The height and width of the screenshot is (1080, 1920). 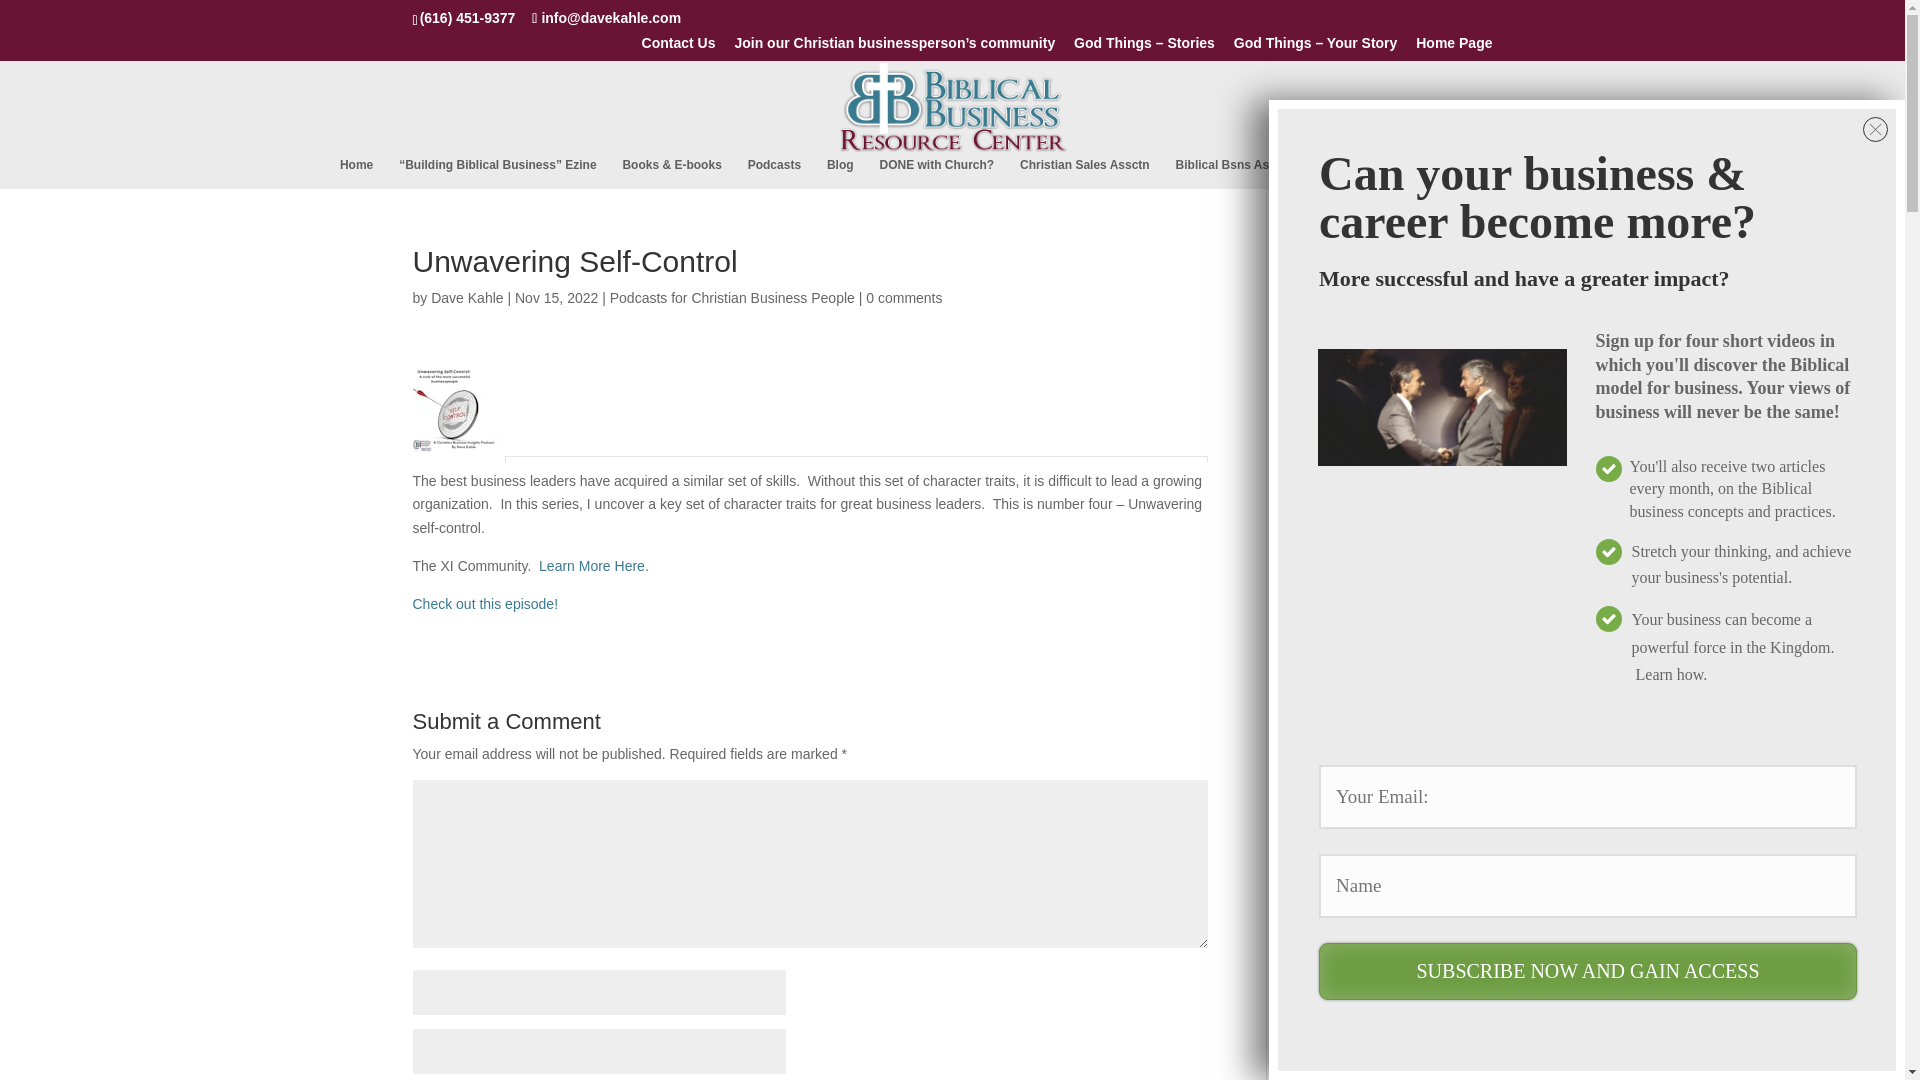 I want to click on Biblical Bsns Course, so click(x=1410, y=173).